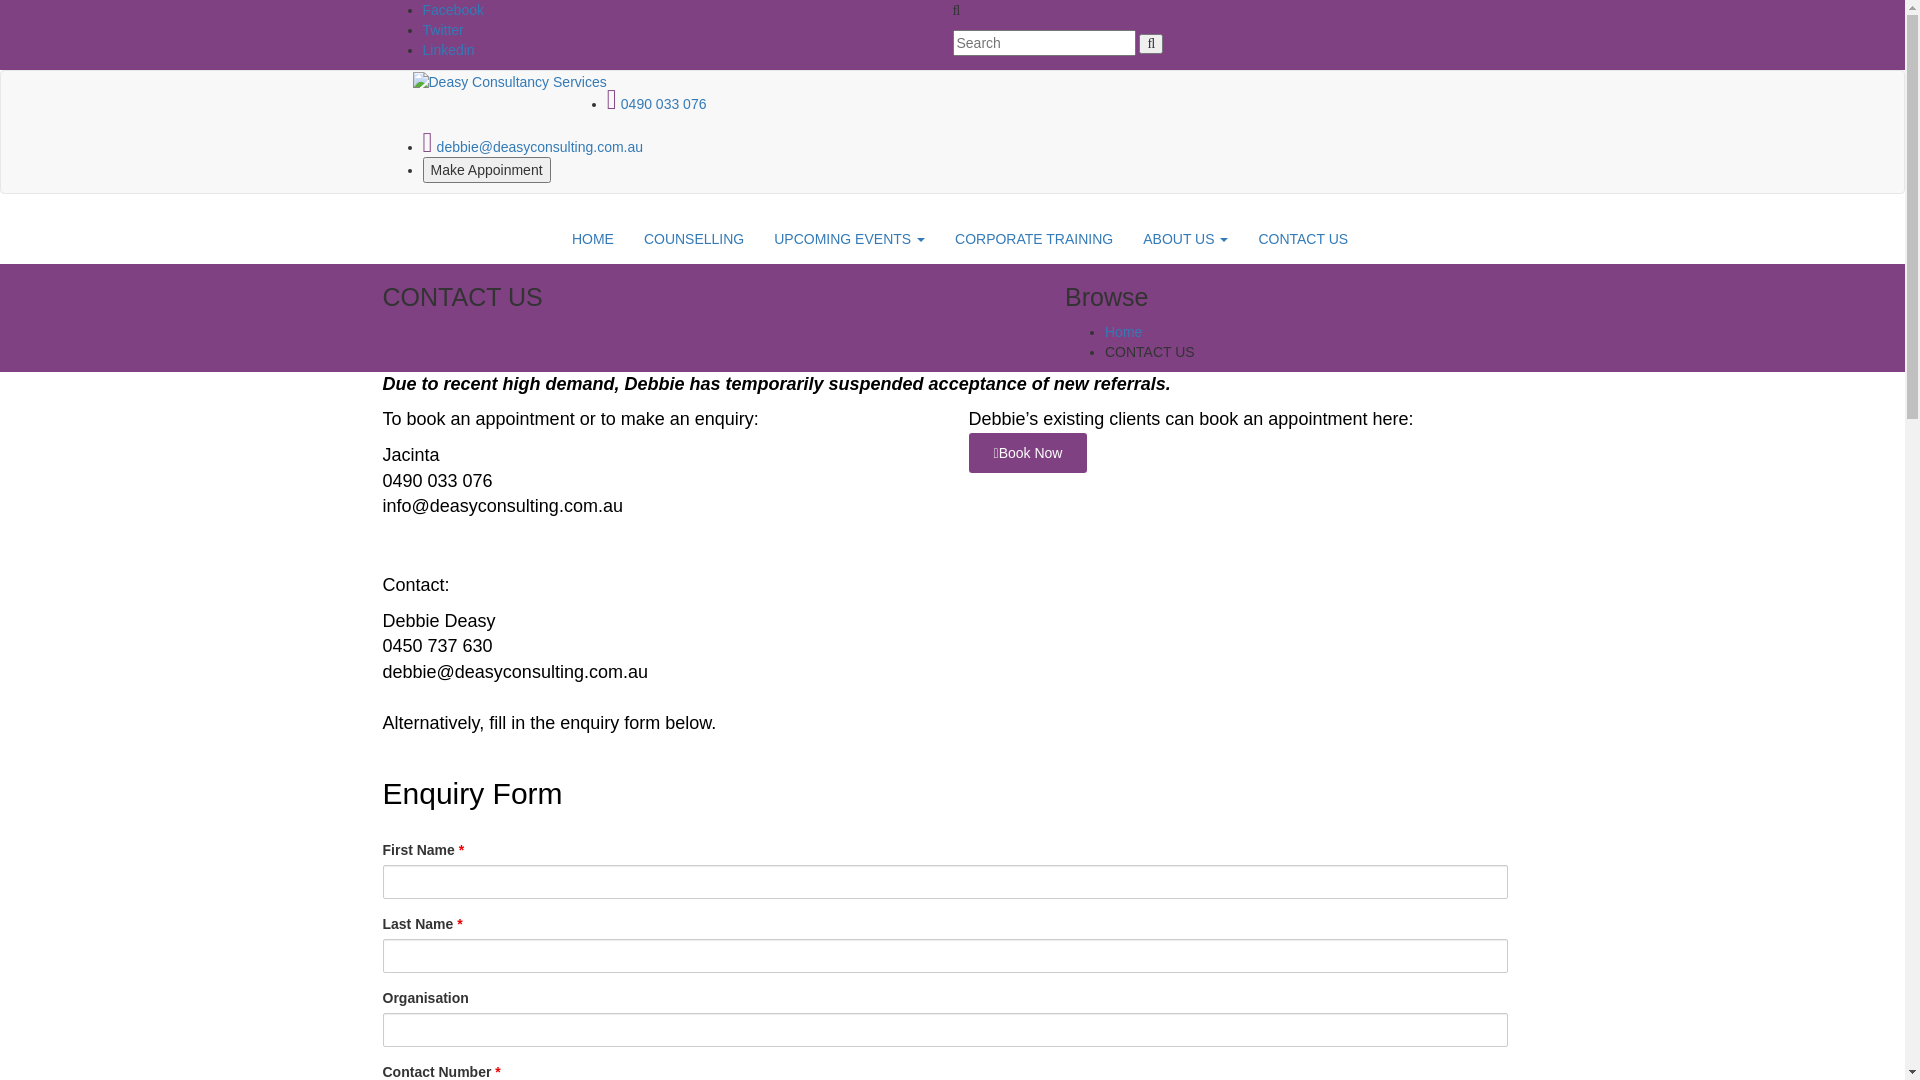 This screenshot has height=1080, width=1920. I want to click on UPCOMING EVENTS, so click(850, 239).